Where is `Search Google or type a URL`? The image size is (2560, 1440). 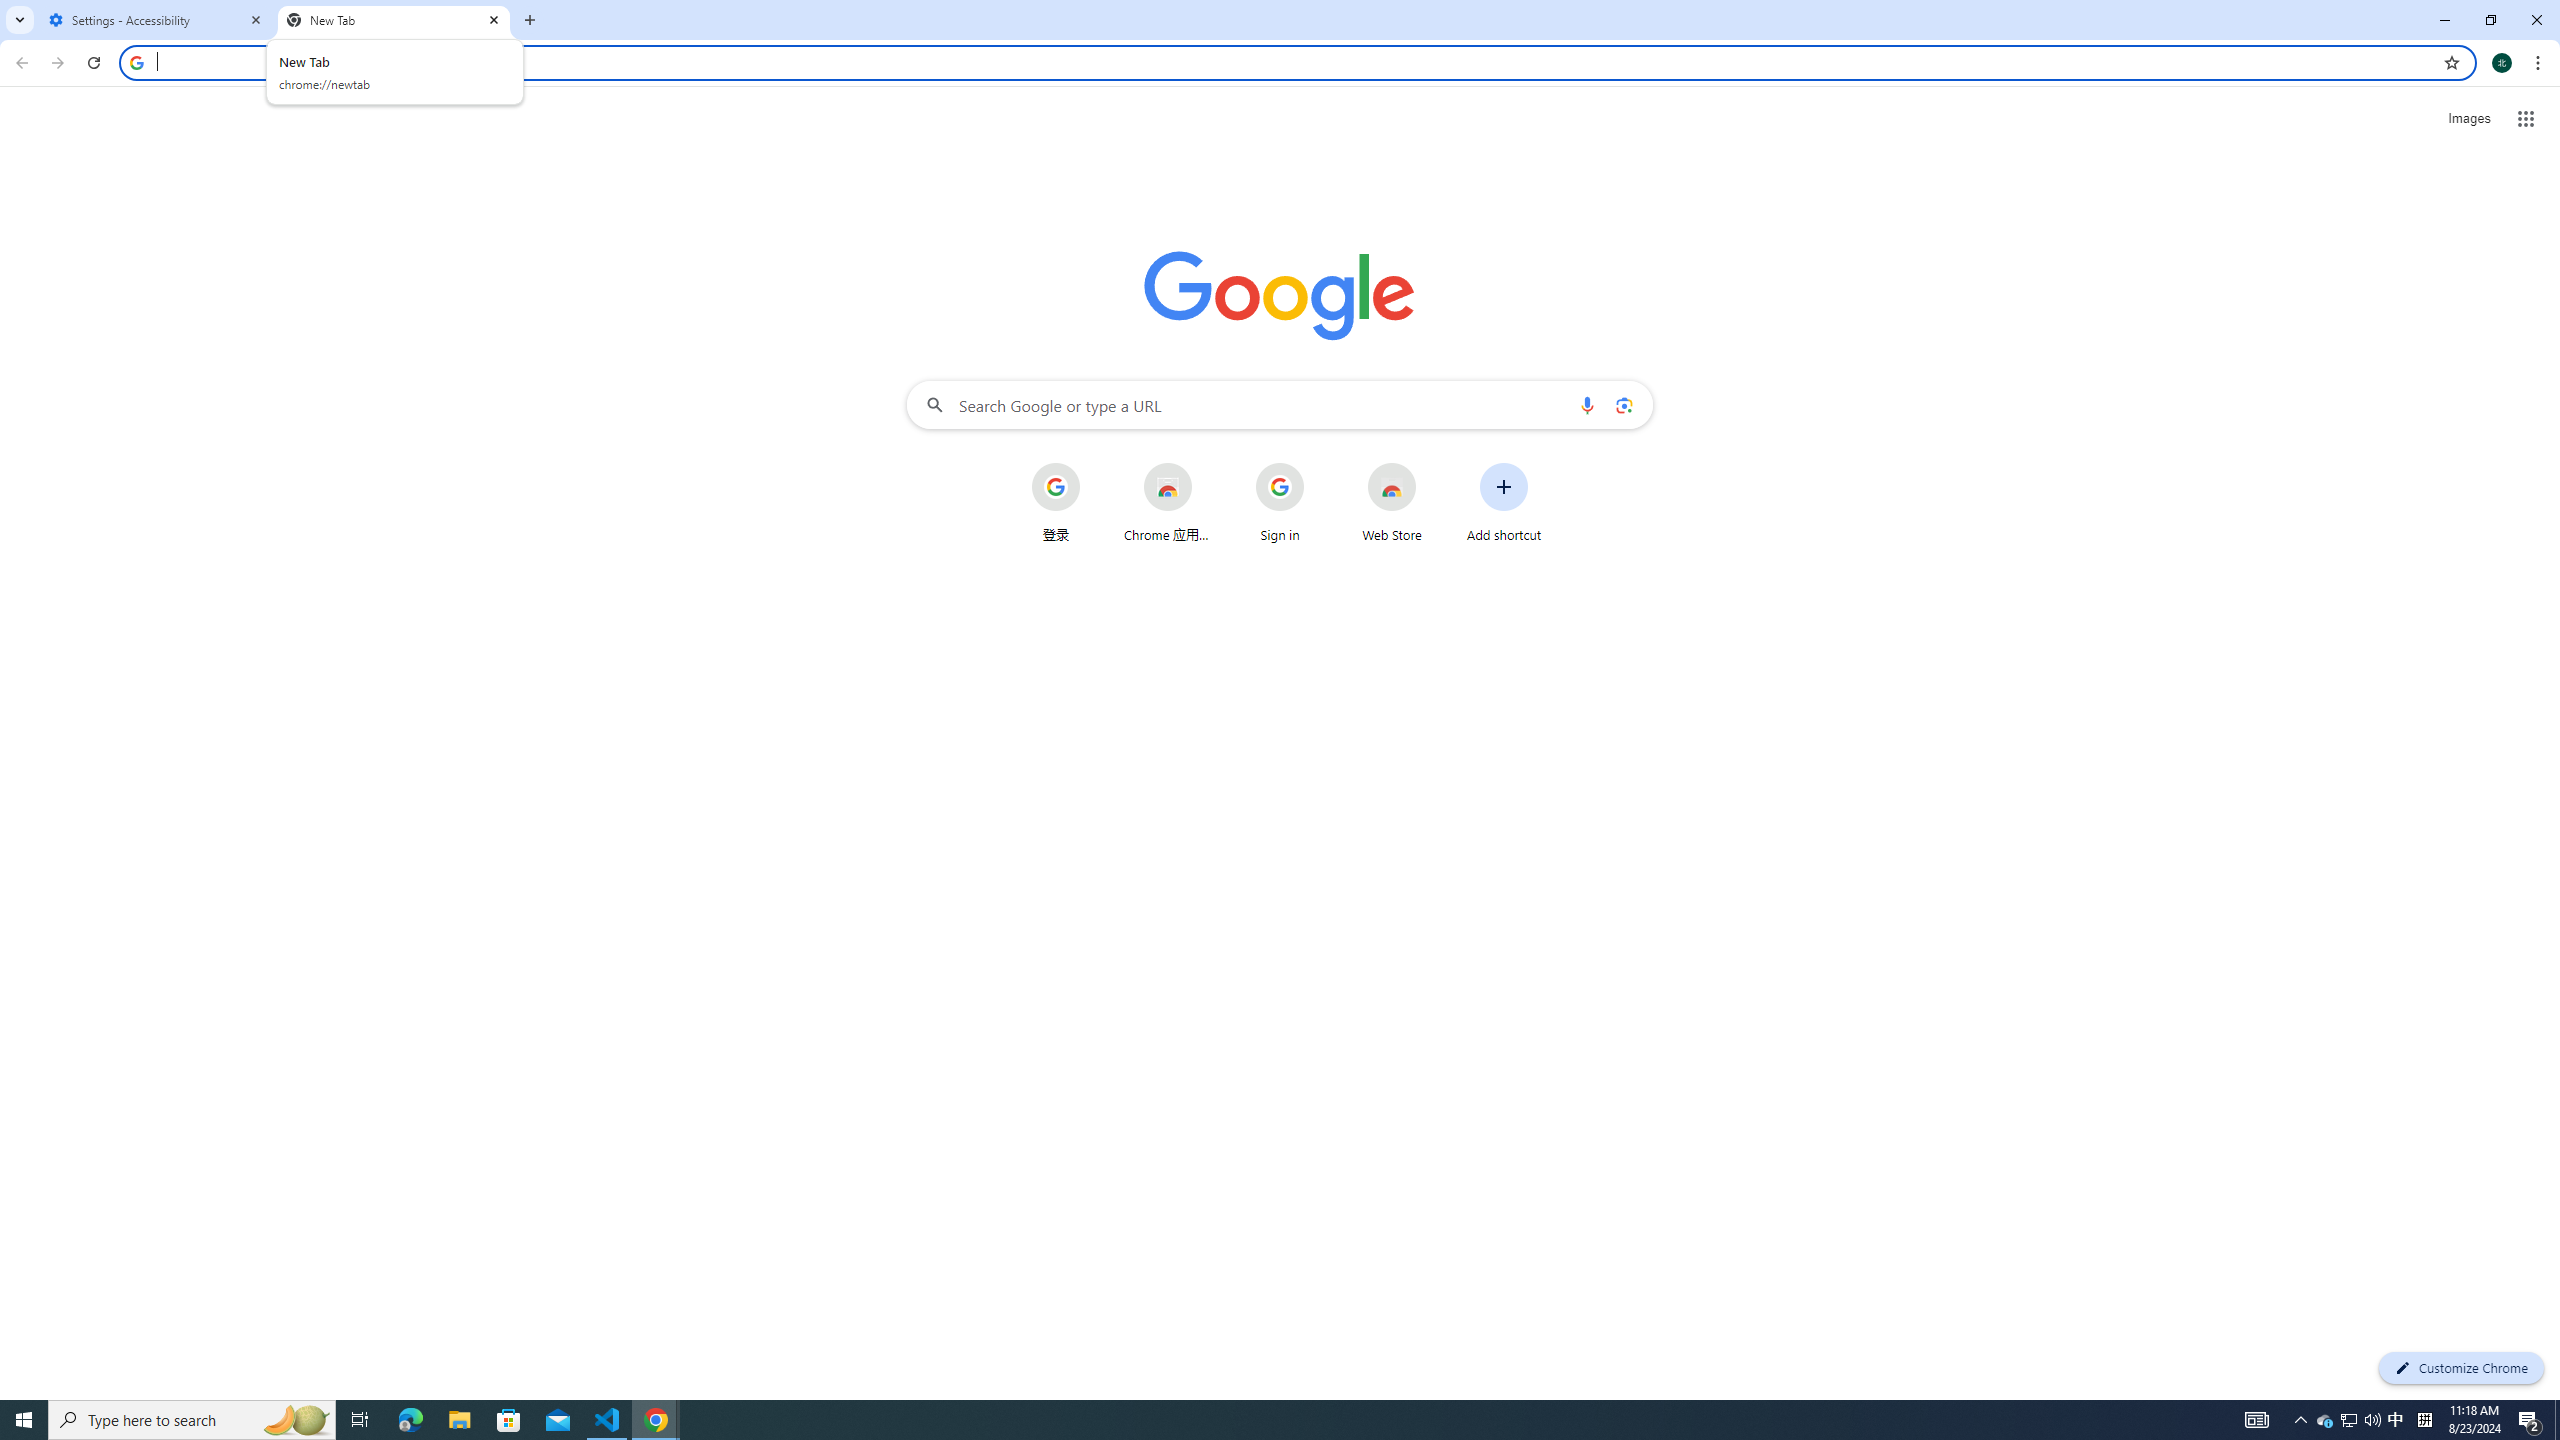 Search Google or type a URL is located at coordinates (1280, 405).